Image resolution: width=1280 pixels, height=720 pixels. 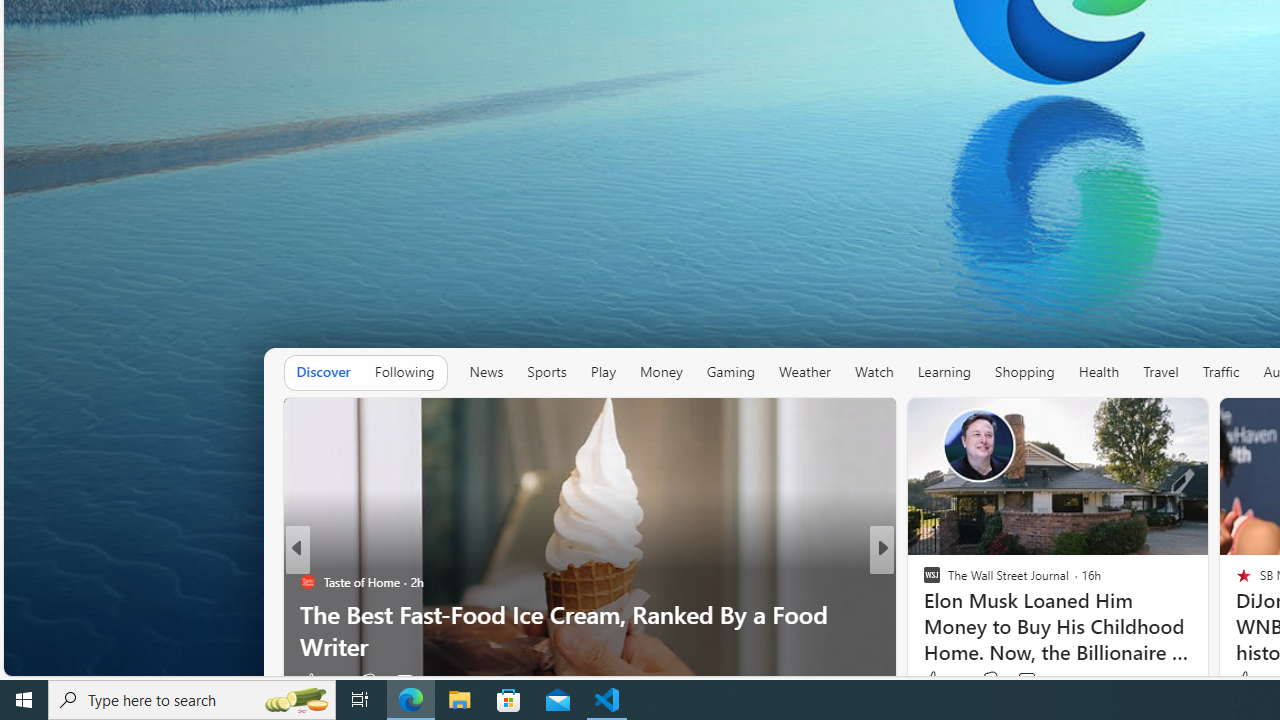 What do you see at coordinates (923, 581) in the screenshot?
I see `Taste of Home` at bounding box center [923, 581].